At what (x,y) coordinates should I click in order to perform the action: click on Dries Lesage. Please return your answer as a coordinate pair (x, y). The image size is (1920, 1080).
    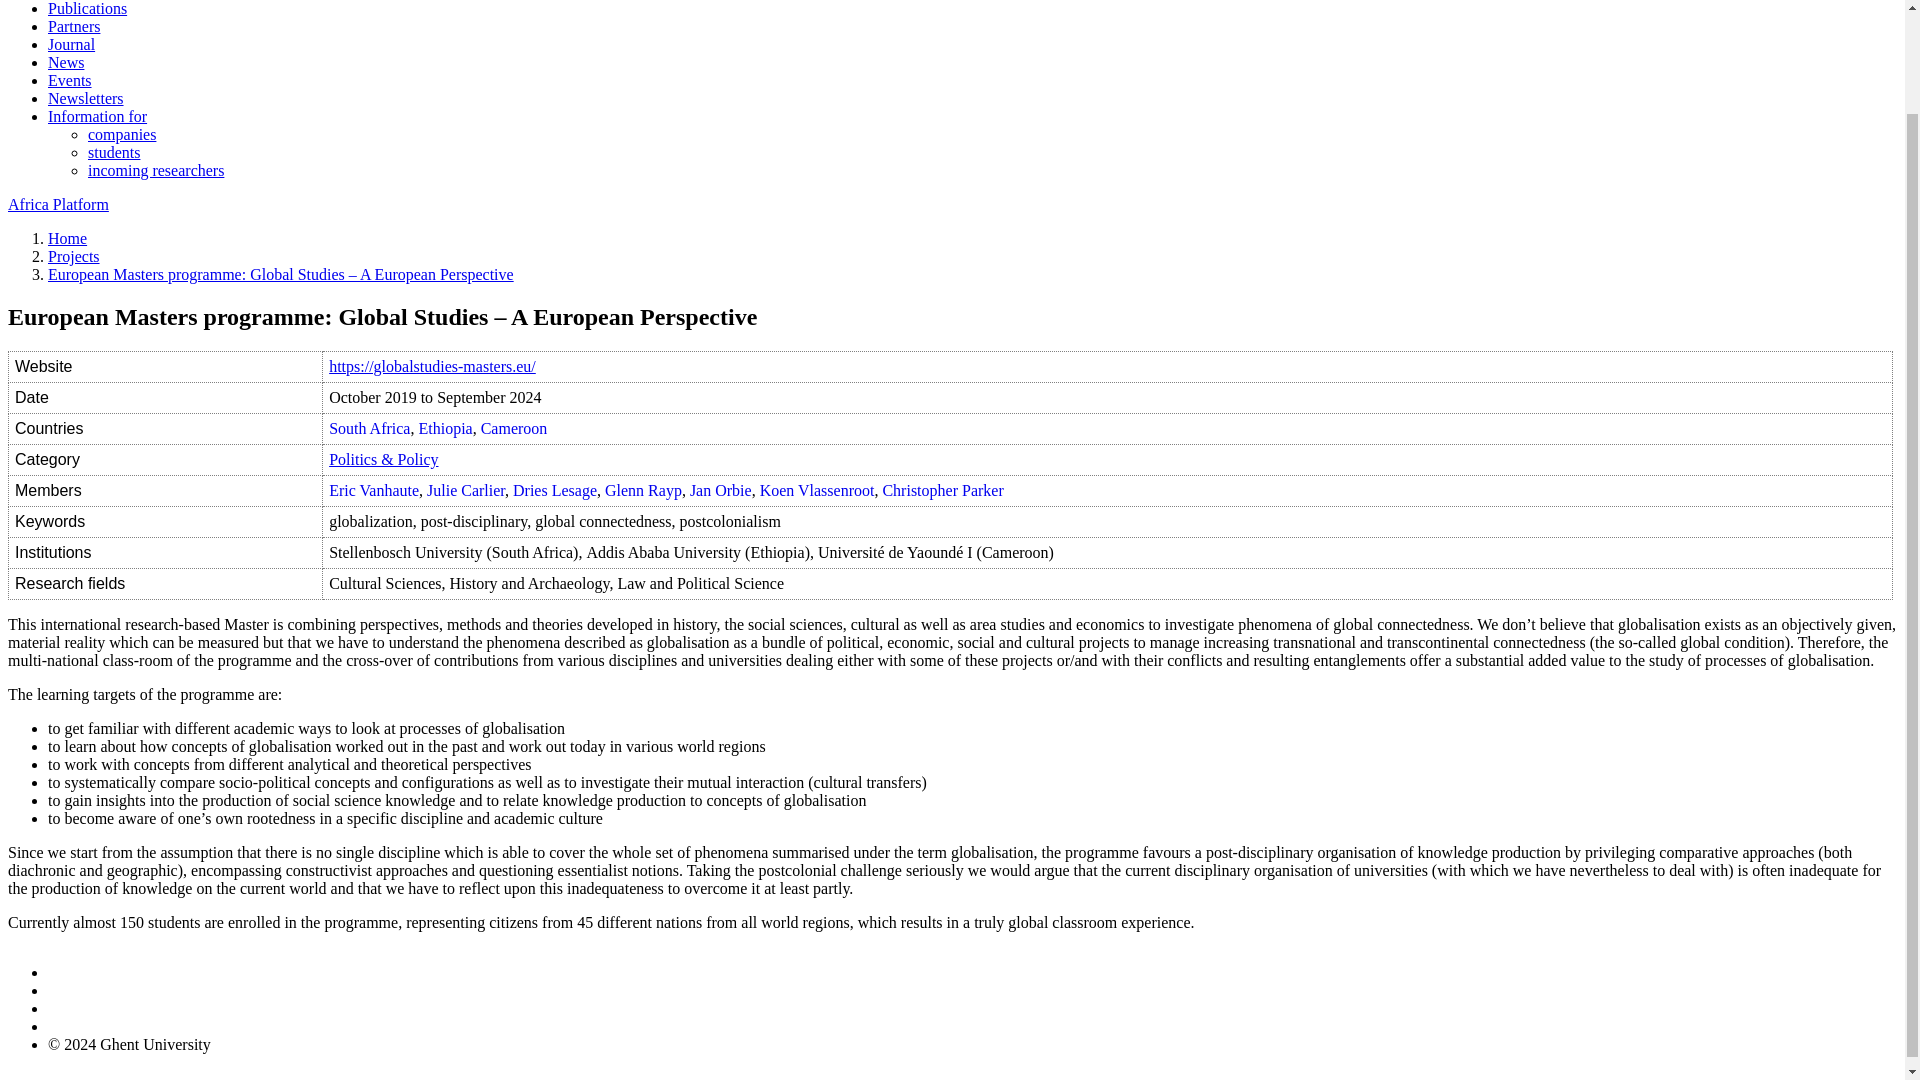
    Looking at the image, I should click on (554, 490).